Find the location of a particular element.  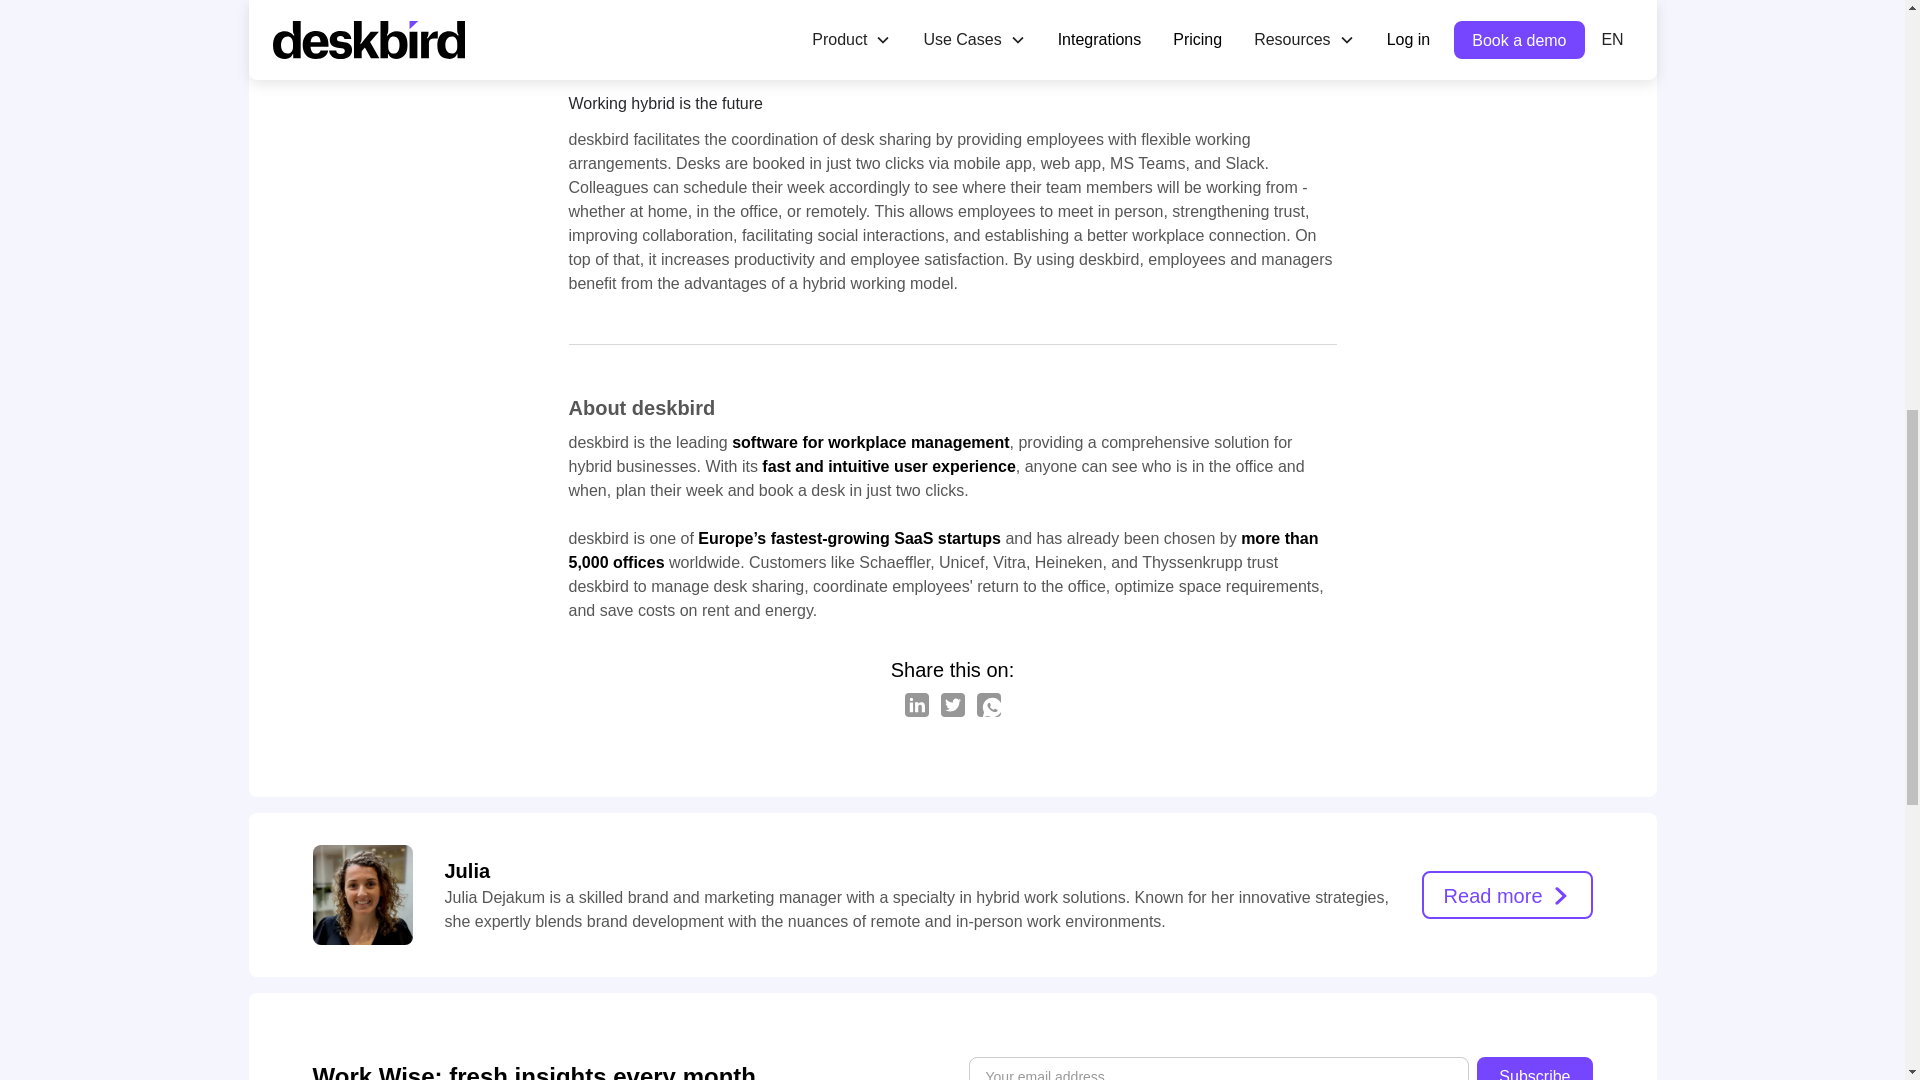

Subscribe is located at coordinates (1534, 1068).